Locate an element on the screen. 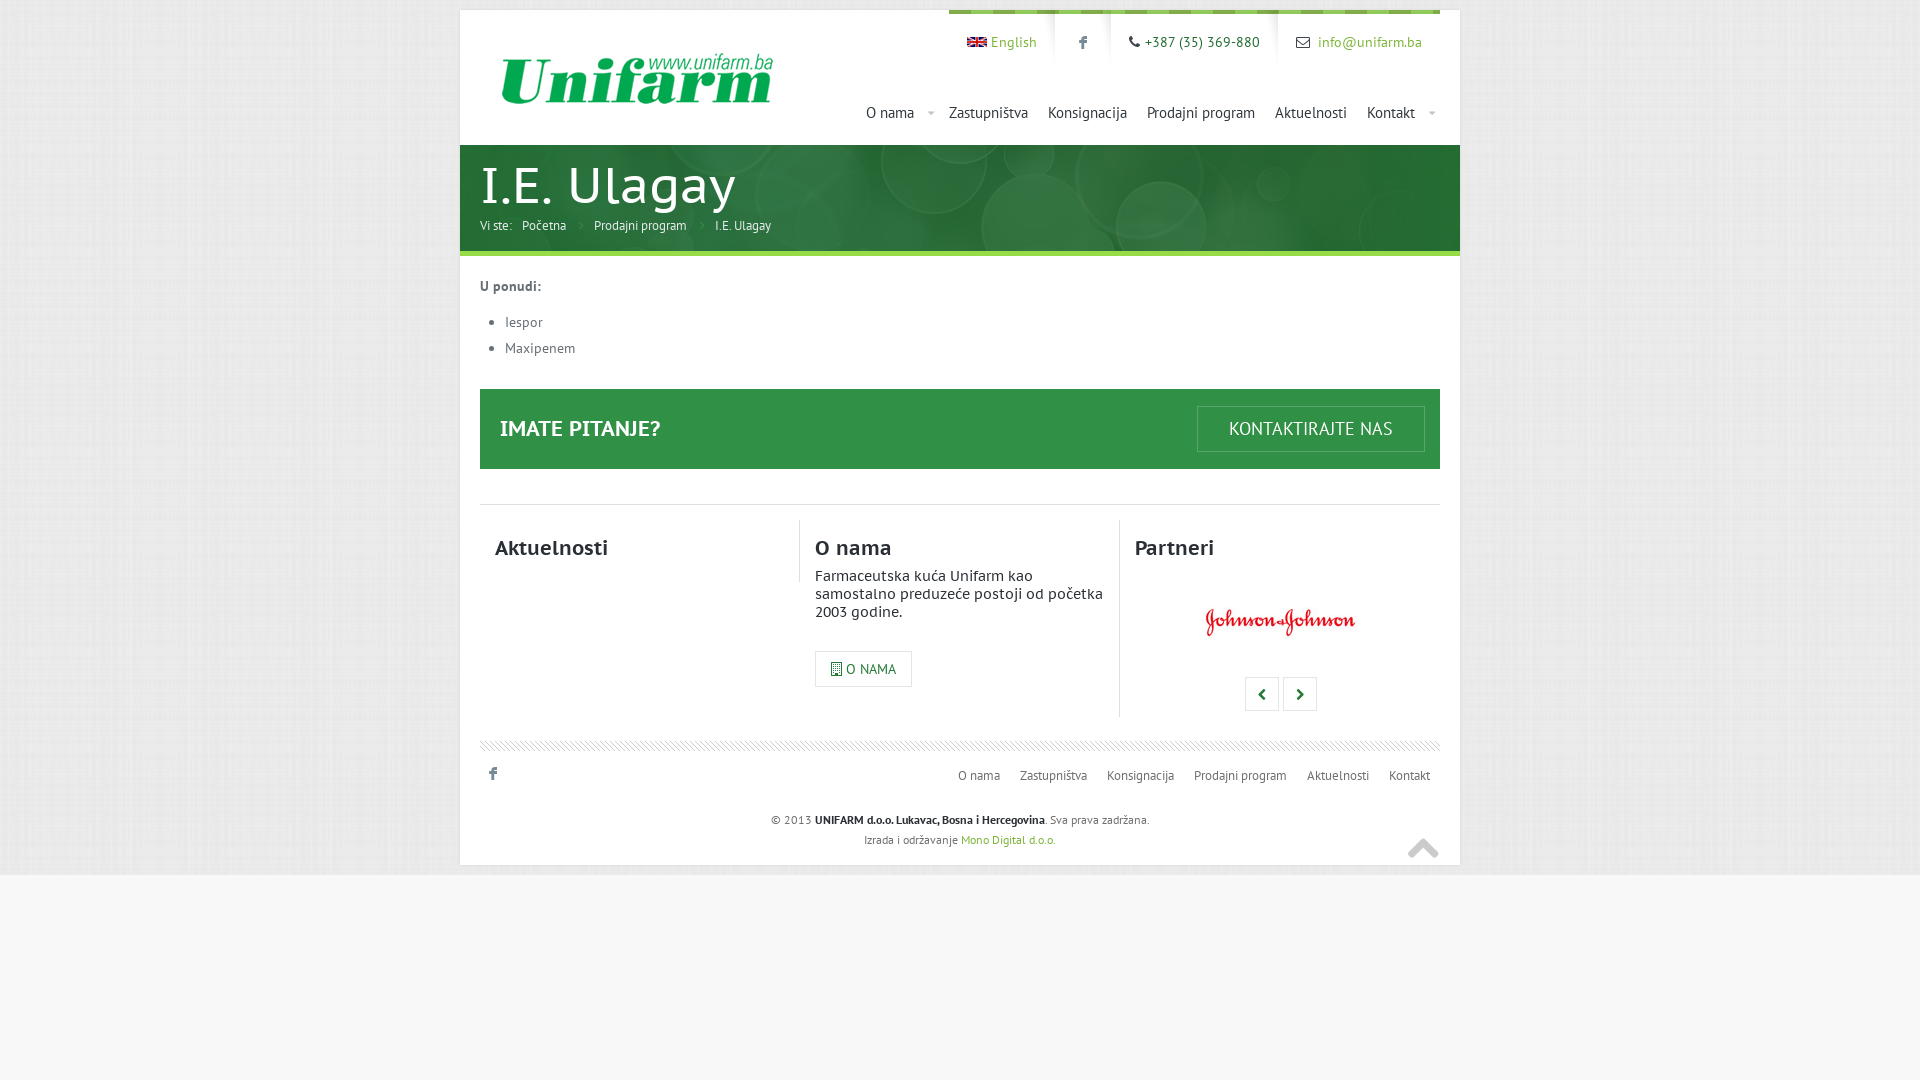 Image resolution: width=1920 pixels, height=1080 pixels. I.E. Ulagay is located at coordinates (743, 226).